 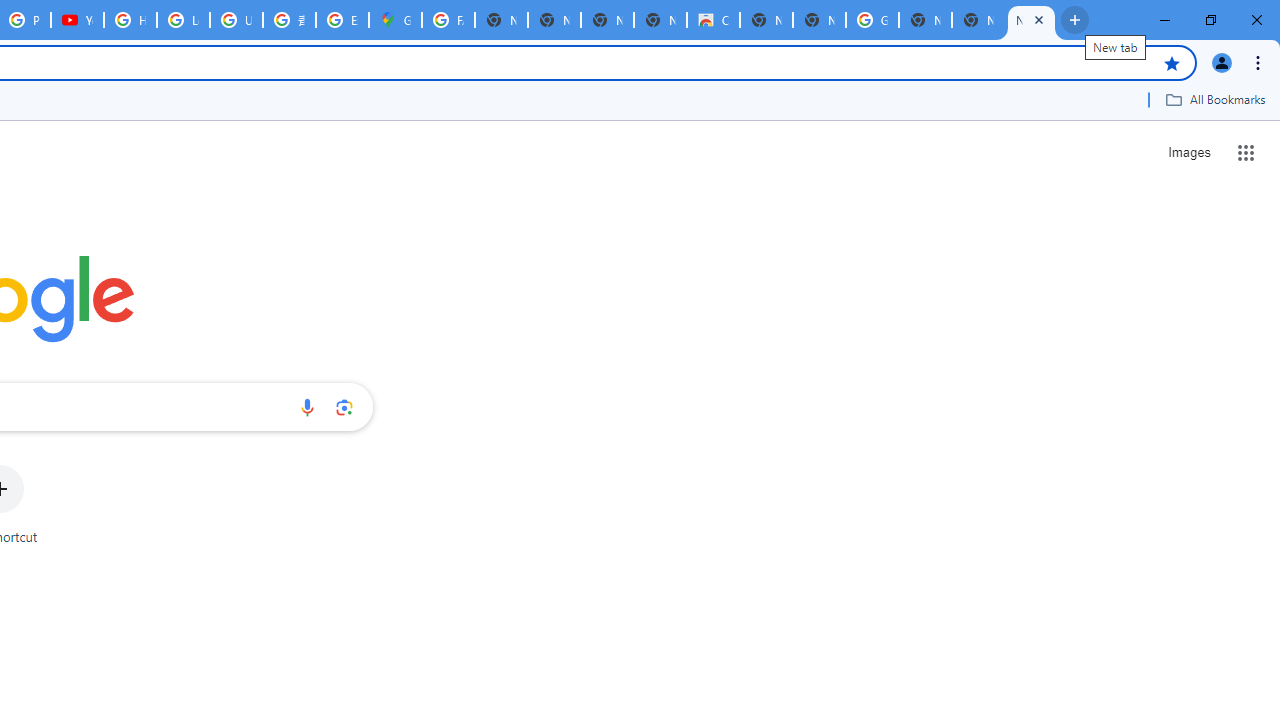 What do you see at coordinates (1188, 152) in the screenshot?
I see `Search for Images ` at bounding box center [1188, 152].